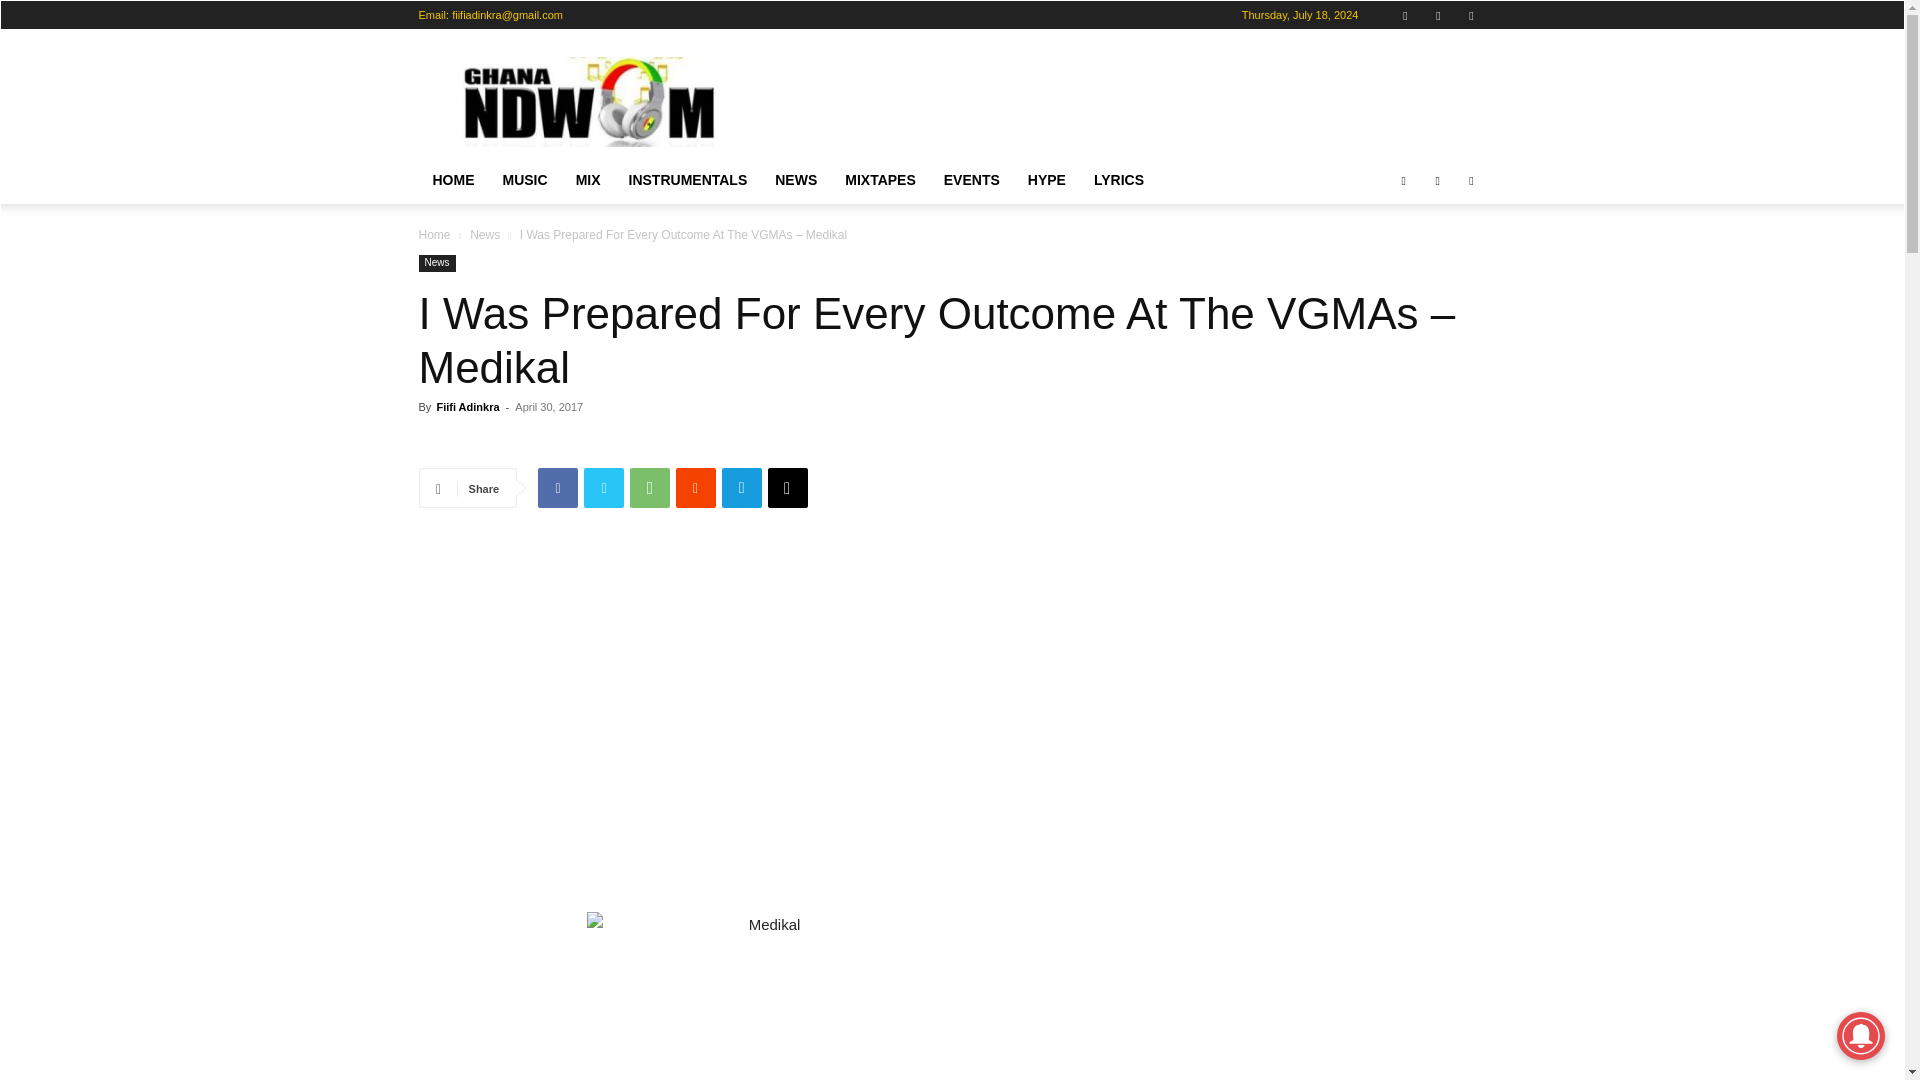  I want to click on Twitter, so click(1470, 15).